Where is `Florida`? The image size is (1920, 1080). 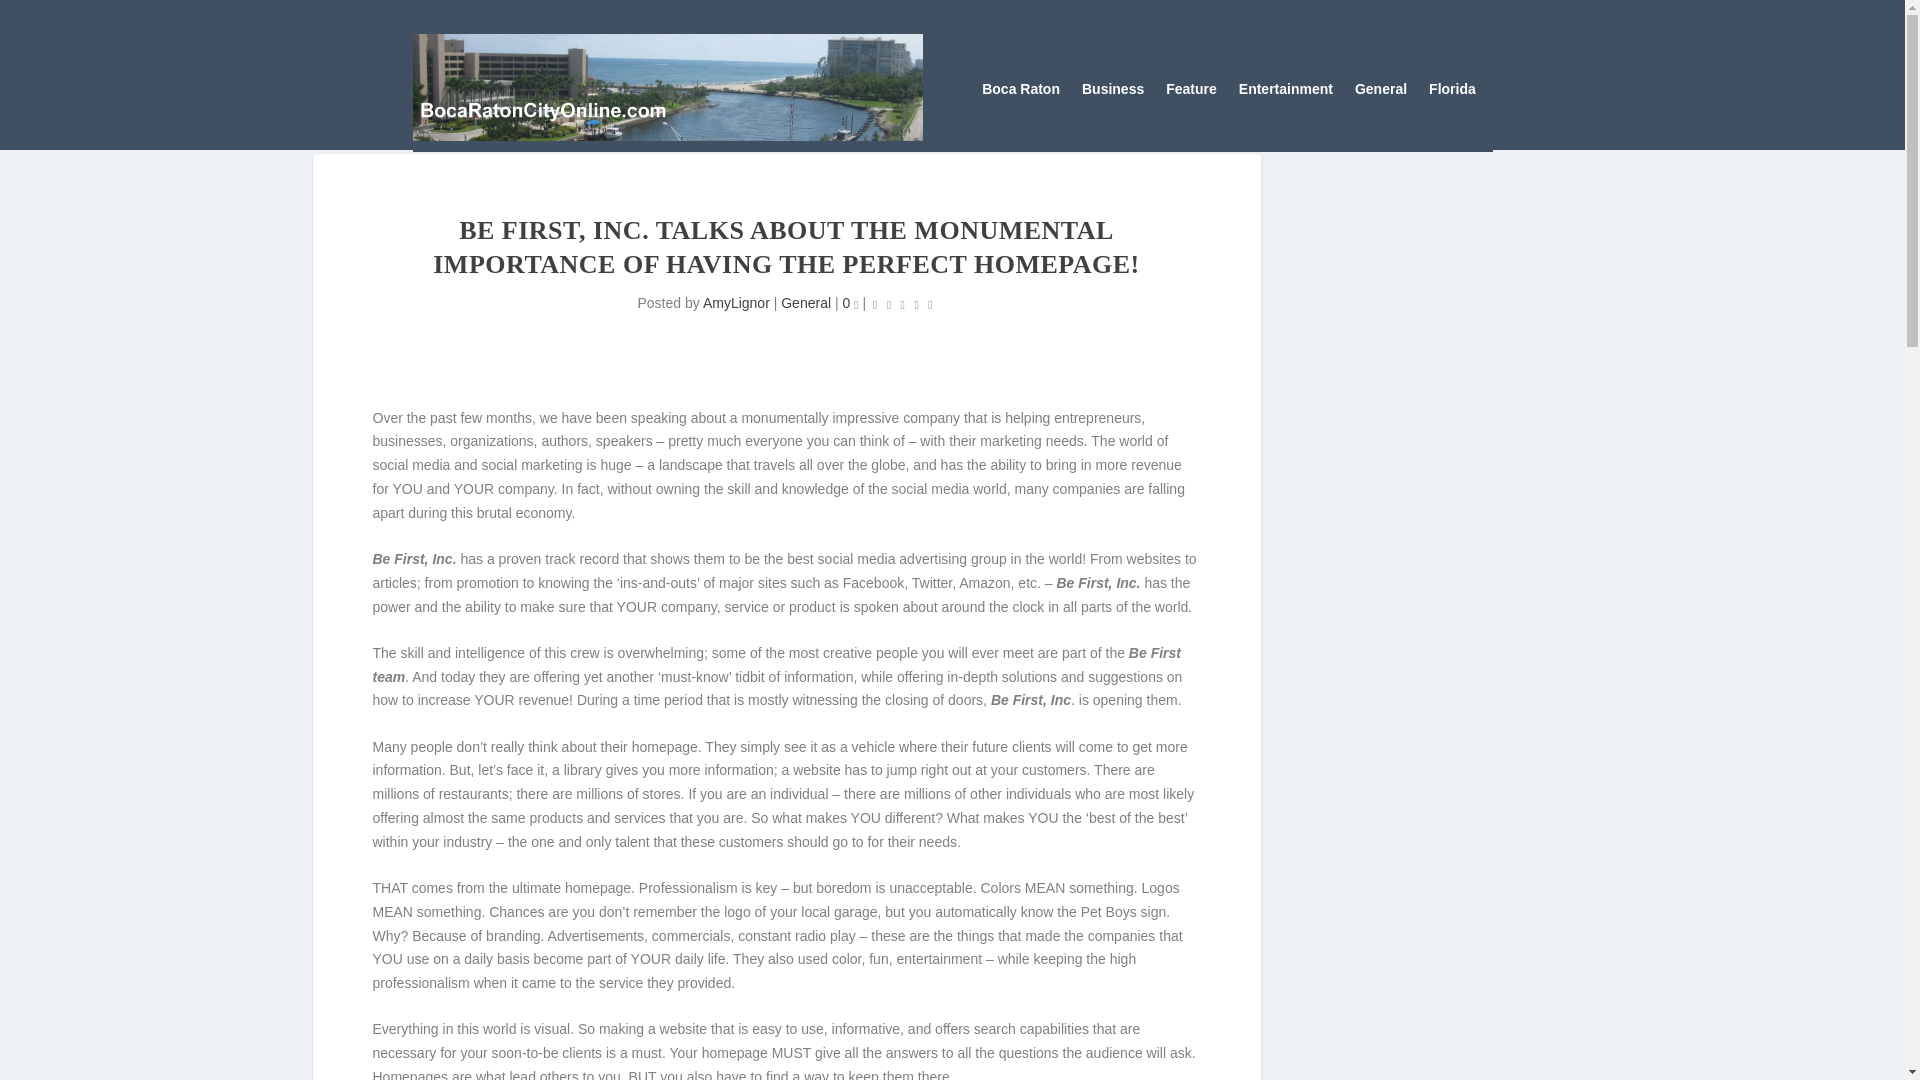
Florida is located at coordinates (1452, 92).